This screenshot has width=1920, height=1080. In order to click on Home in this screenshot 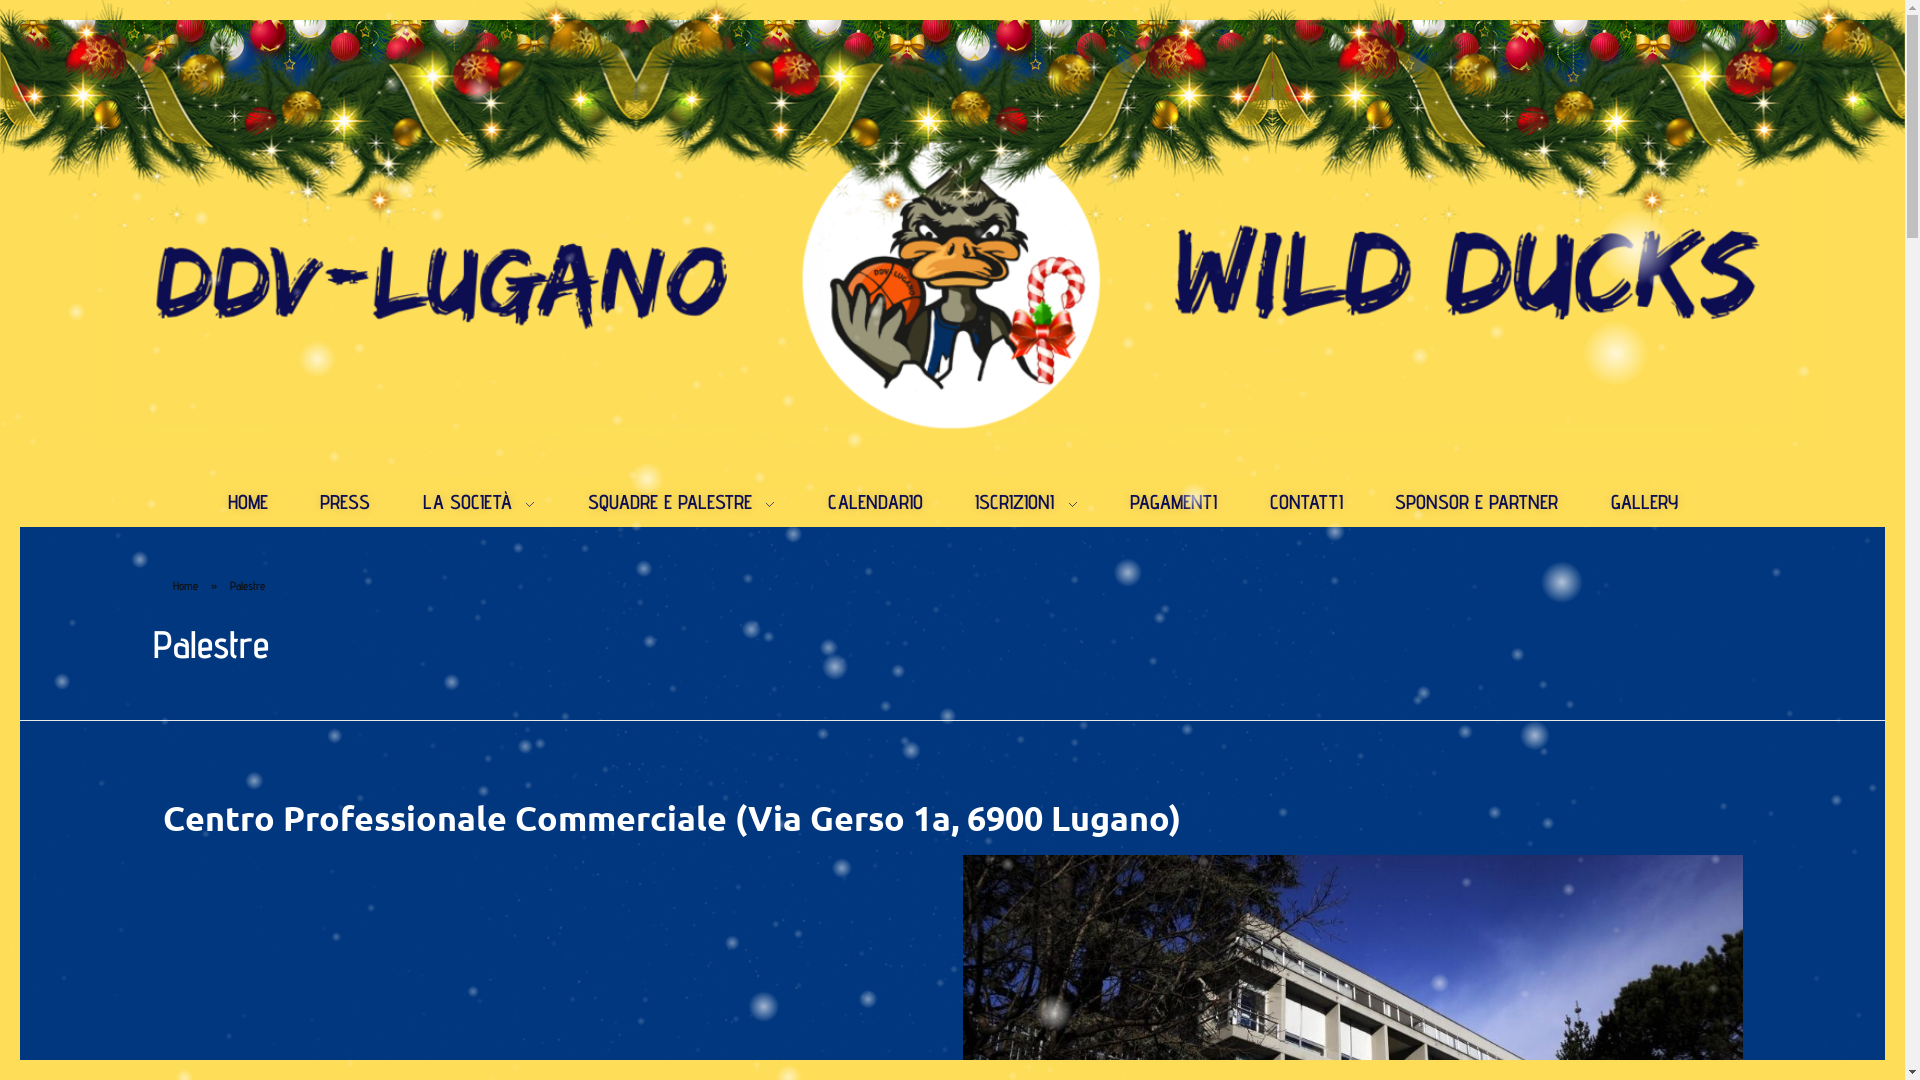, I will do `click(184, 586)`.